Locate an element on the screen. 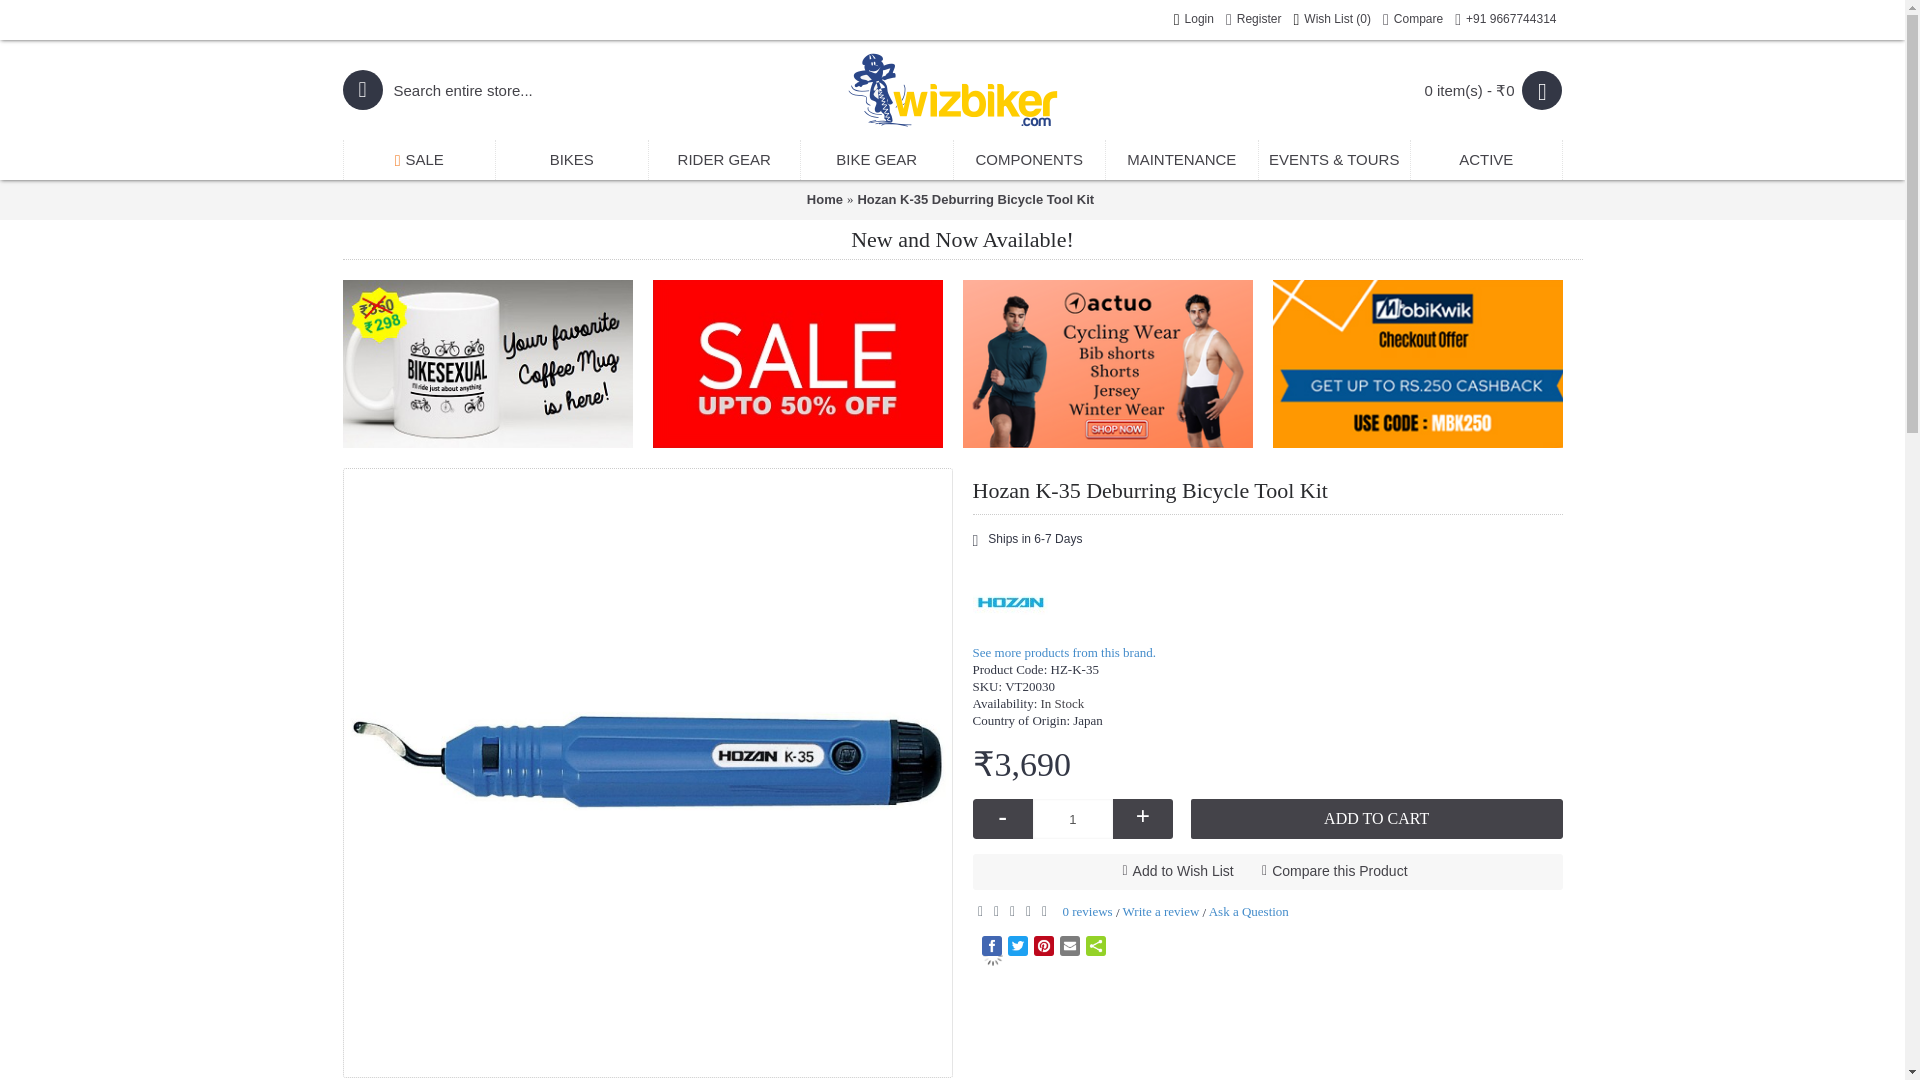  RIDER GEAR is located at coordinates (724, 160).